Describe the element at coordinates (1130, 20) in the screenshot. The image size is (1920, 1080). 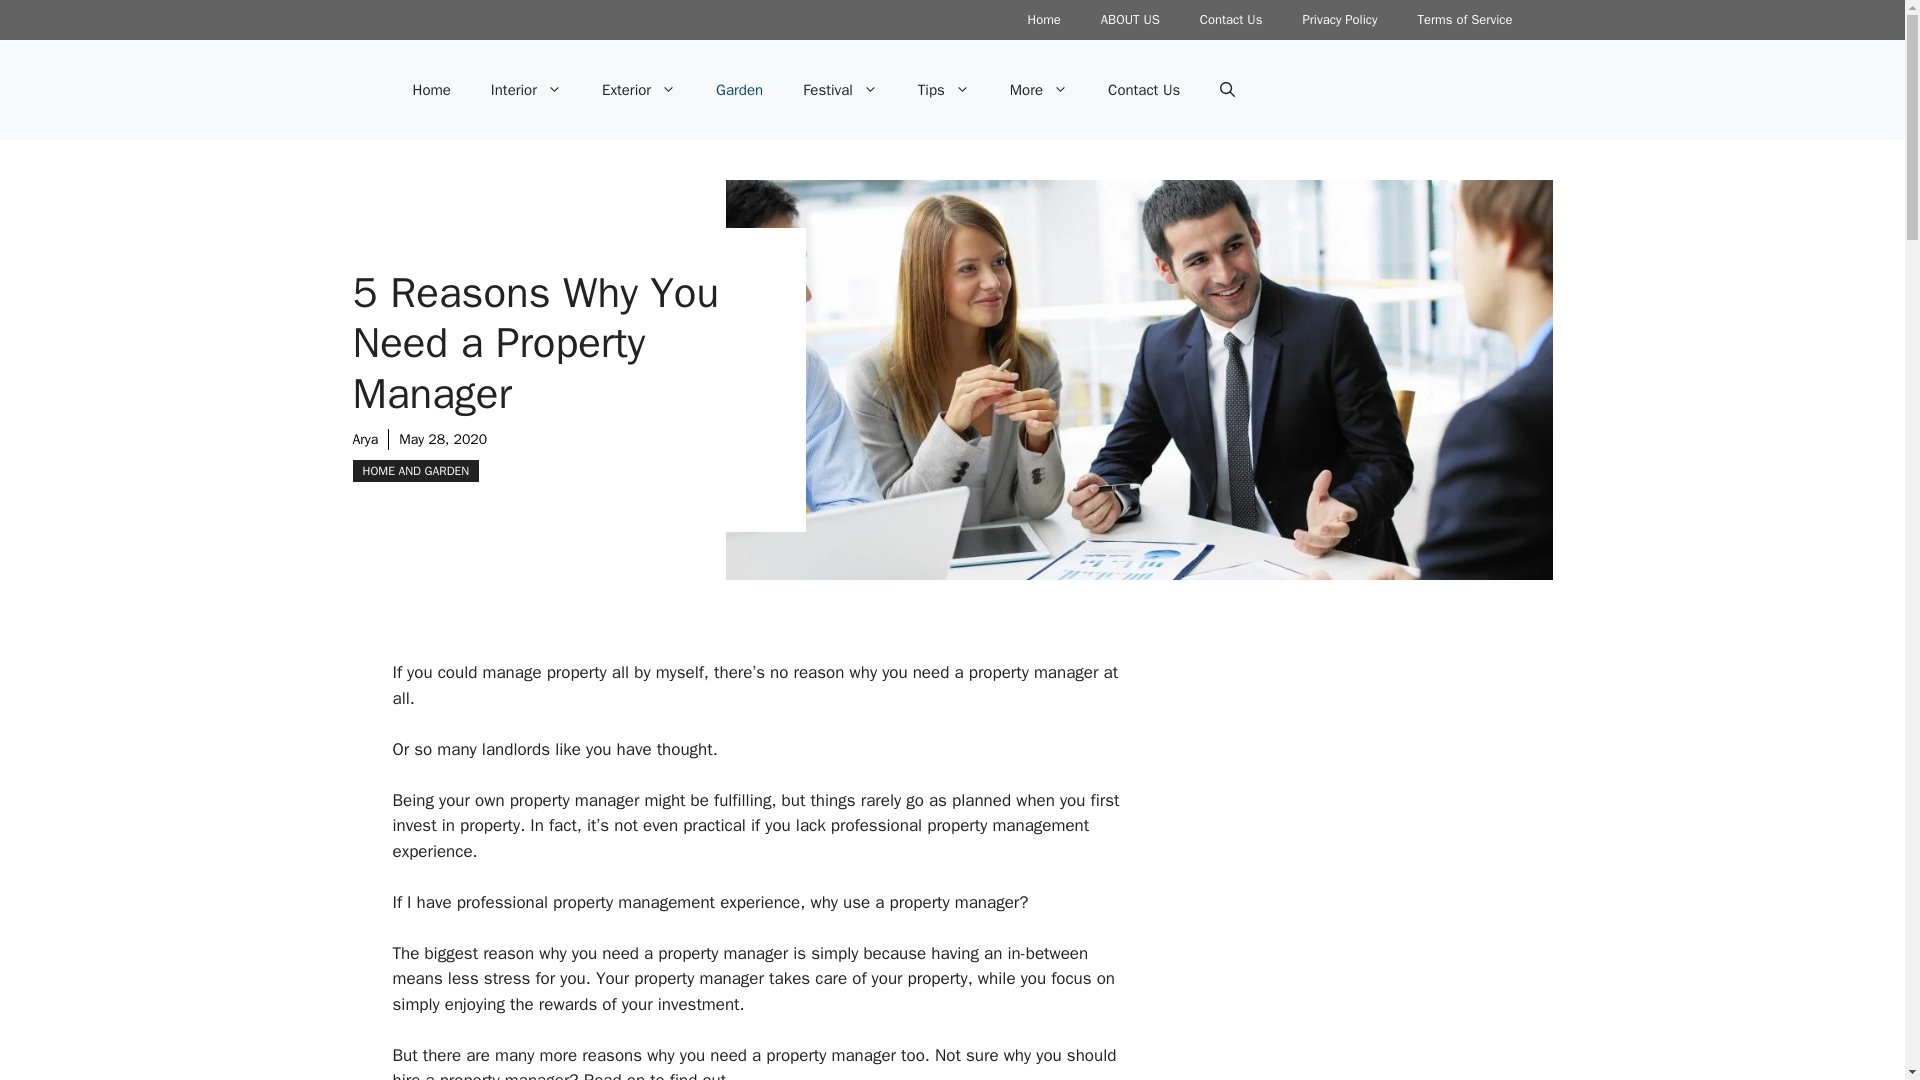
I see `ABOUT US` at that location.